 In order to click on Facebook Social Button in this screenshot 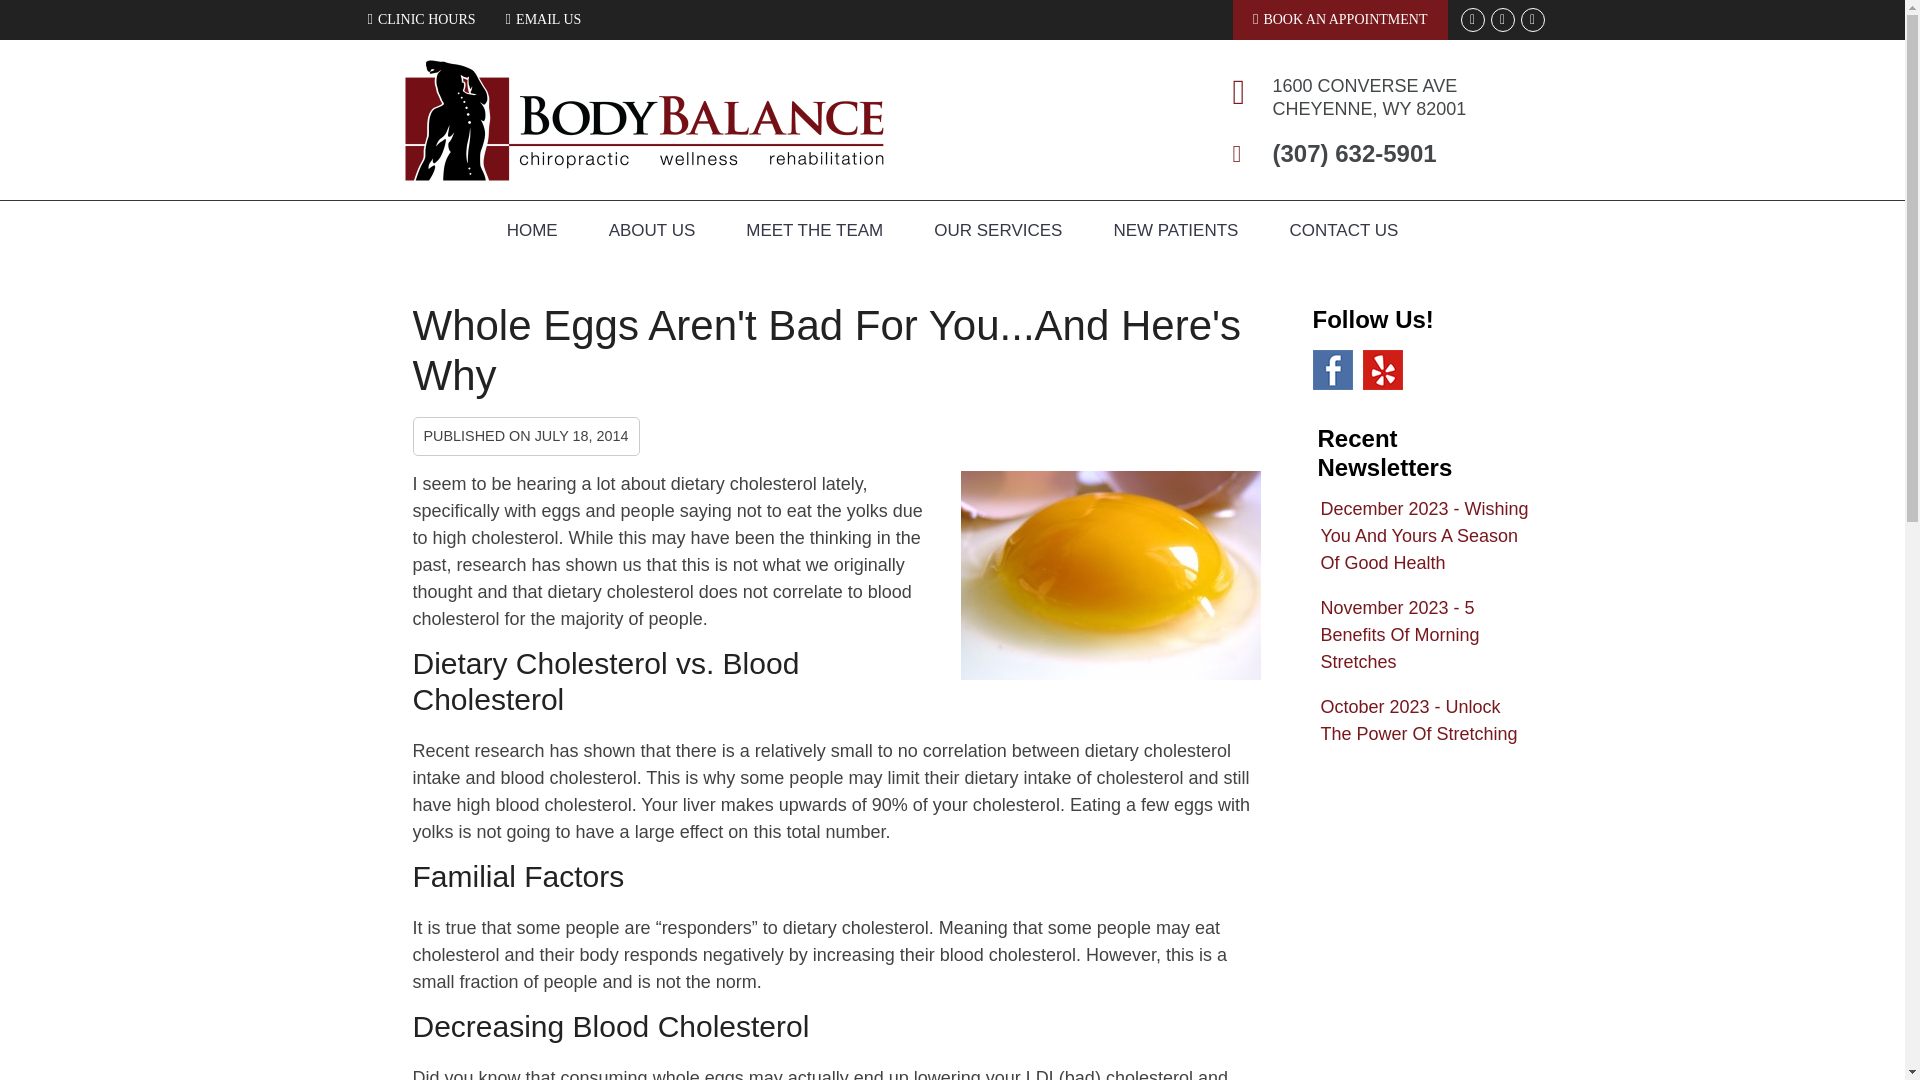, I will do `click(1502, 20)`.